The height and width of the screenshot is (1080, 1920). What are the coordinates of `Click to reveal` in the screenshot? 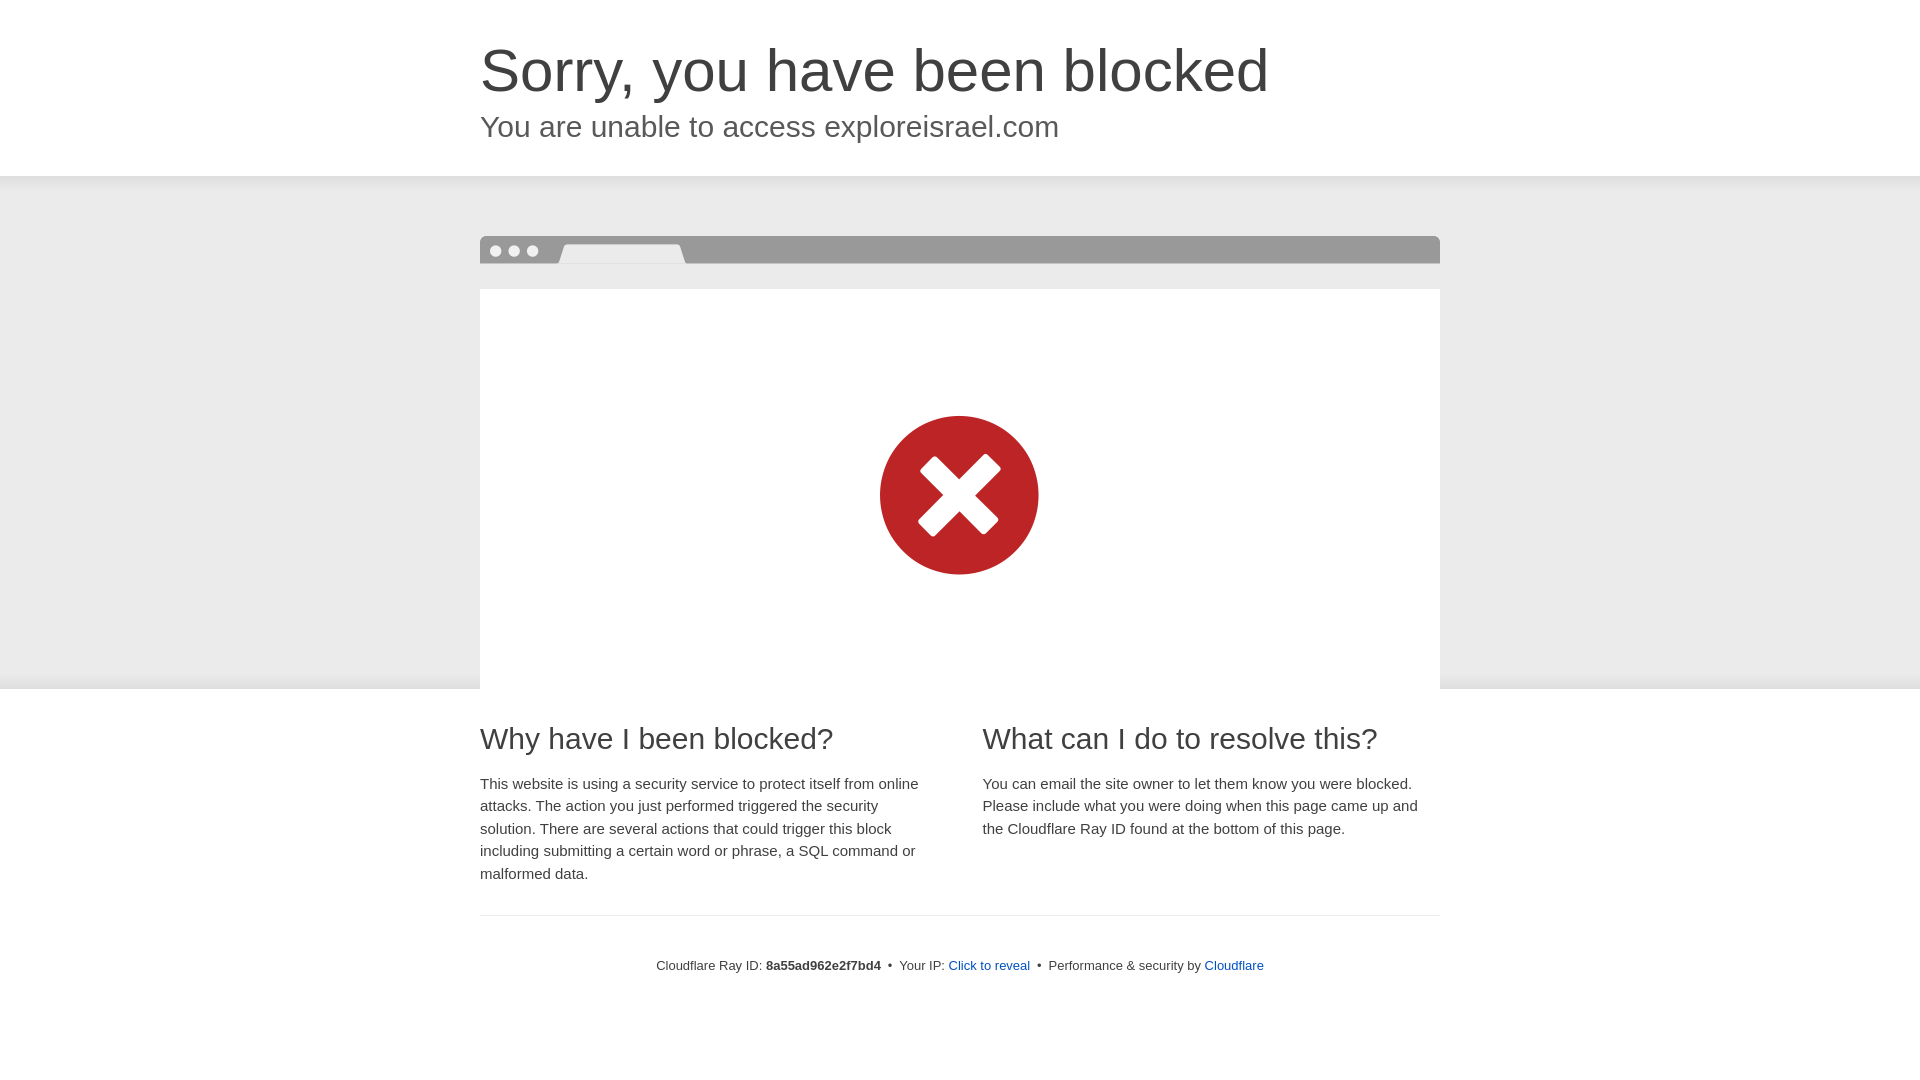 It's located at (990, 966).